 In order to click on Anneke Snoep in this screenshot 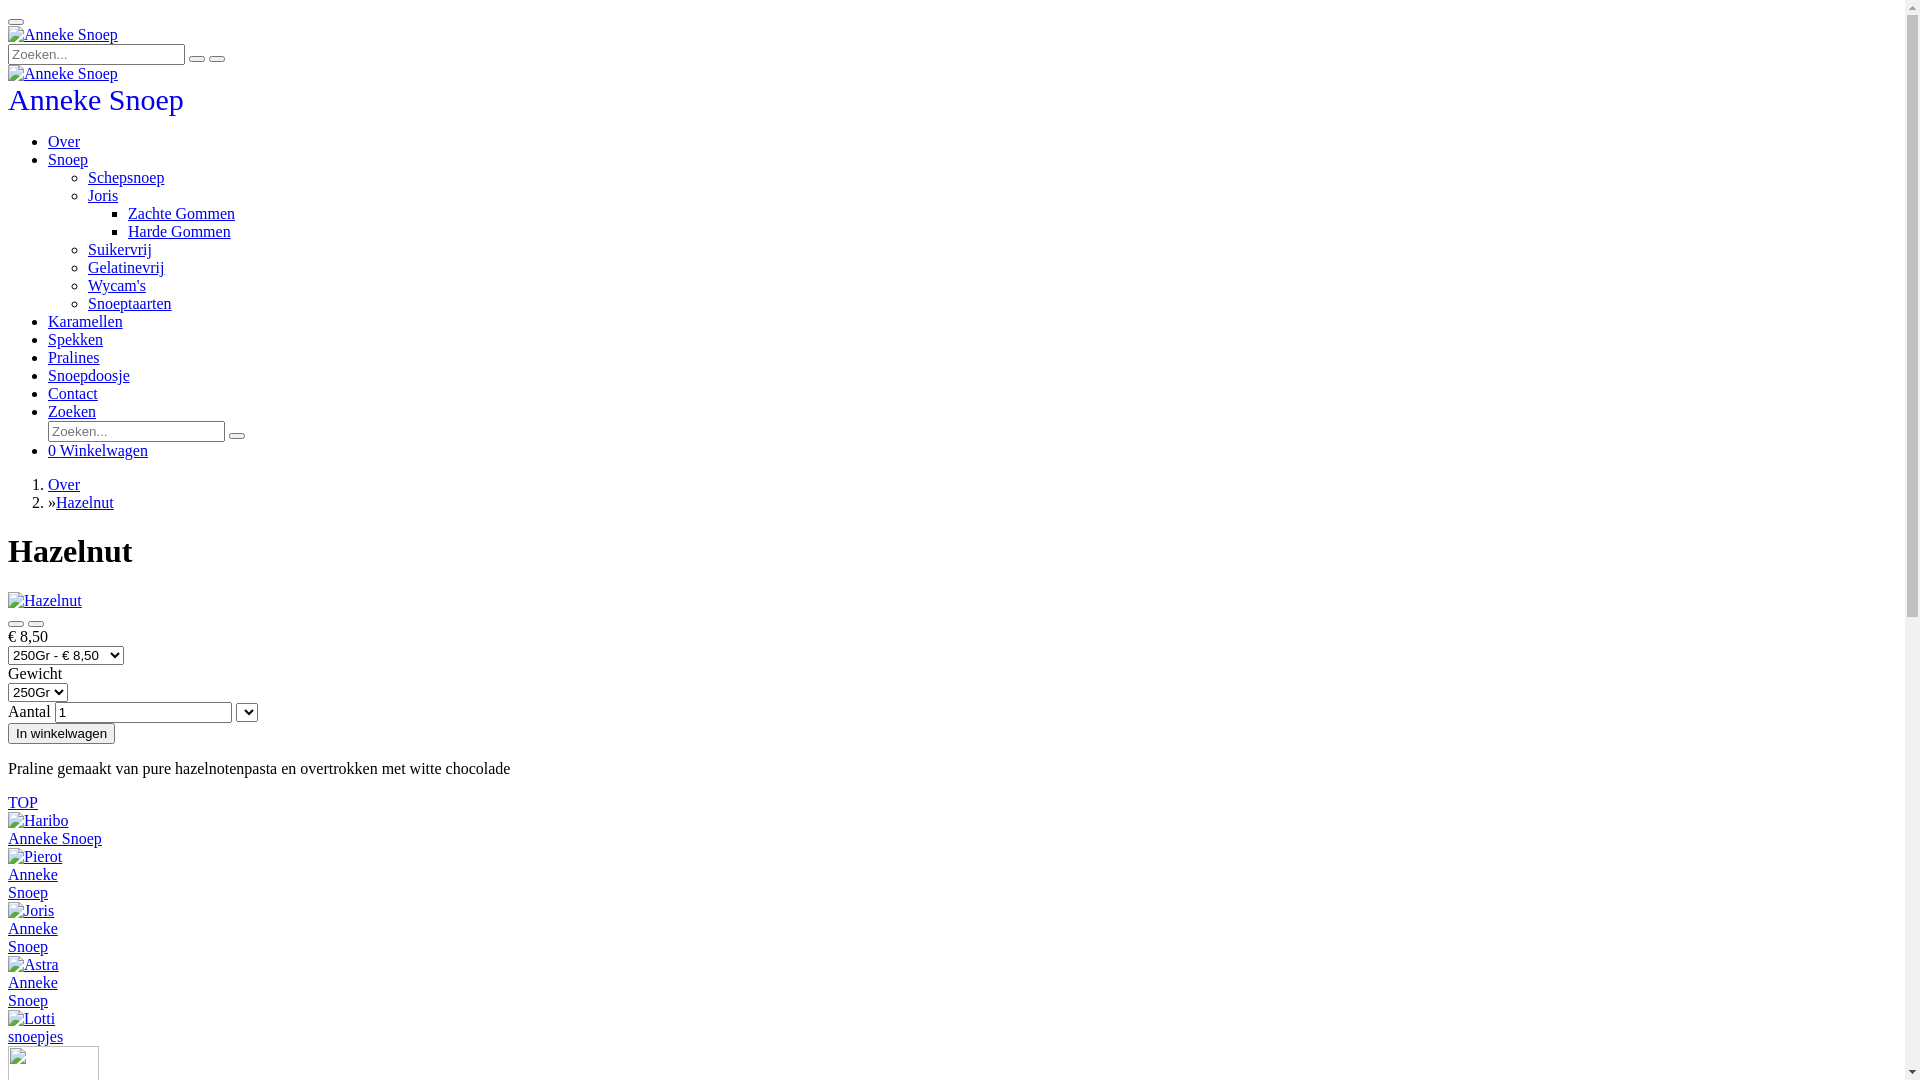, I will do `click(63, 35)`.